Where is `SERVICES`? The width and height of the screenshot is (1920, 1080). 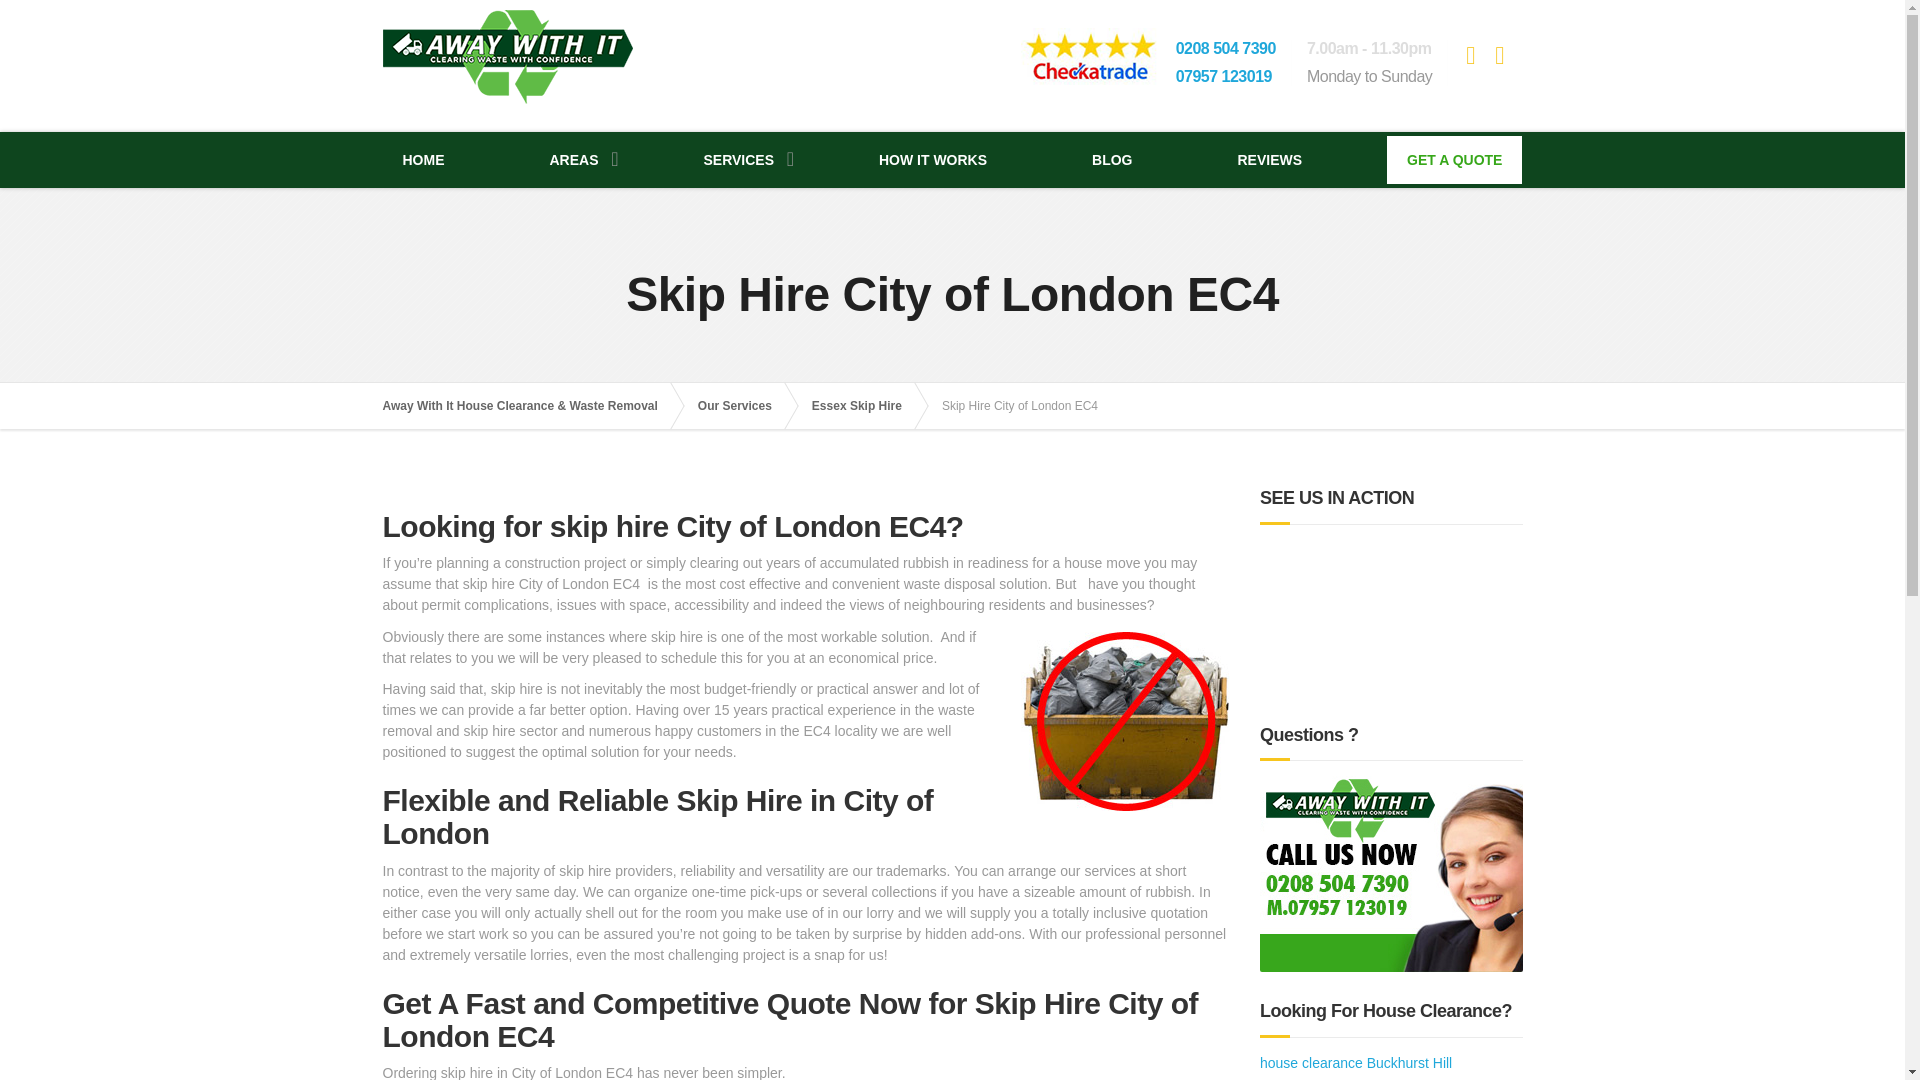 SERVICES is located at coordinates (738, 160).